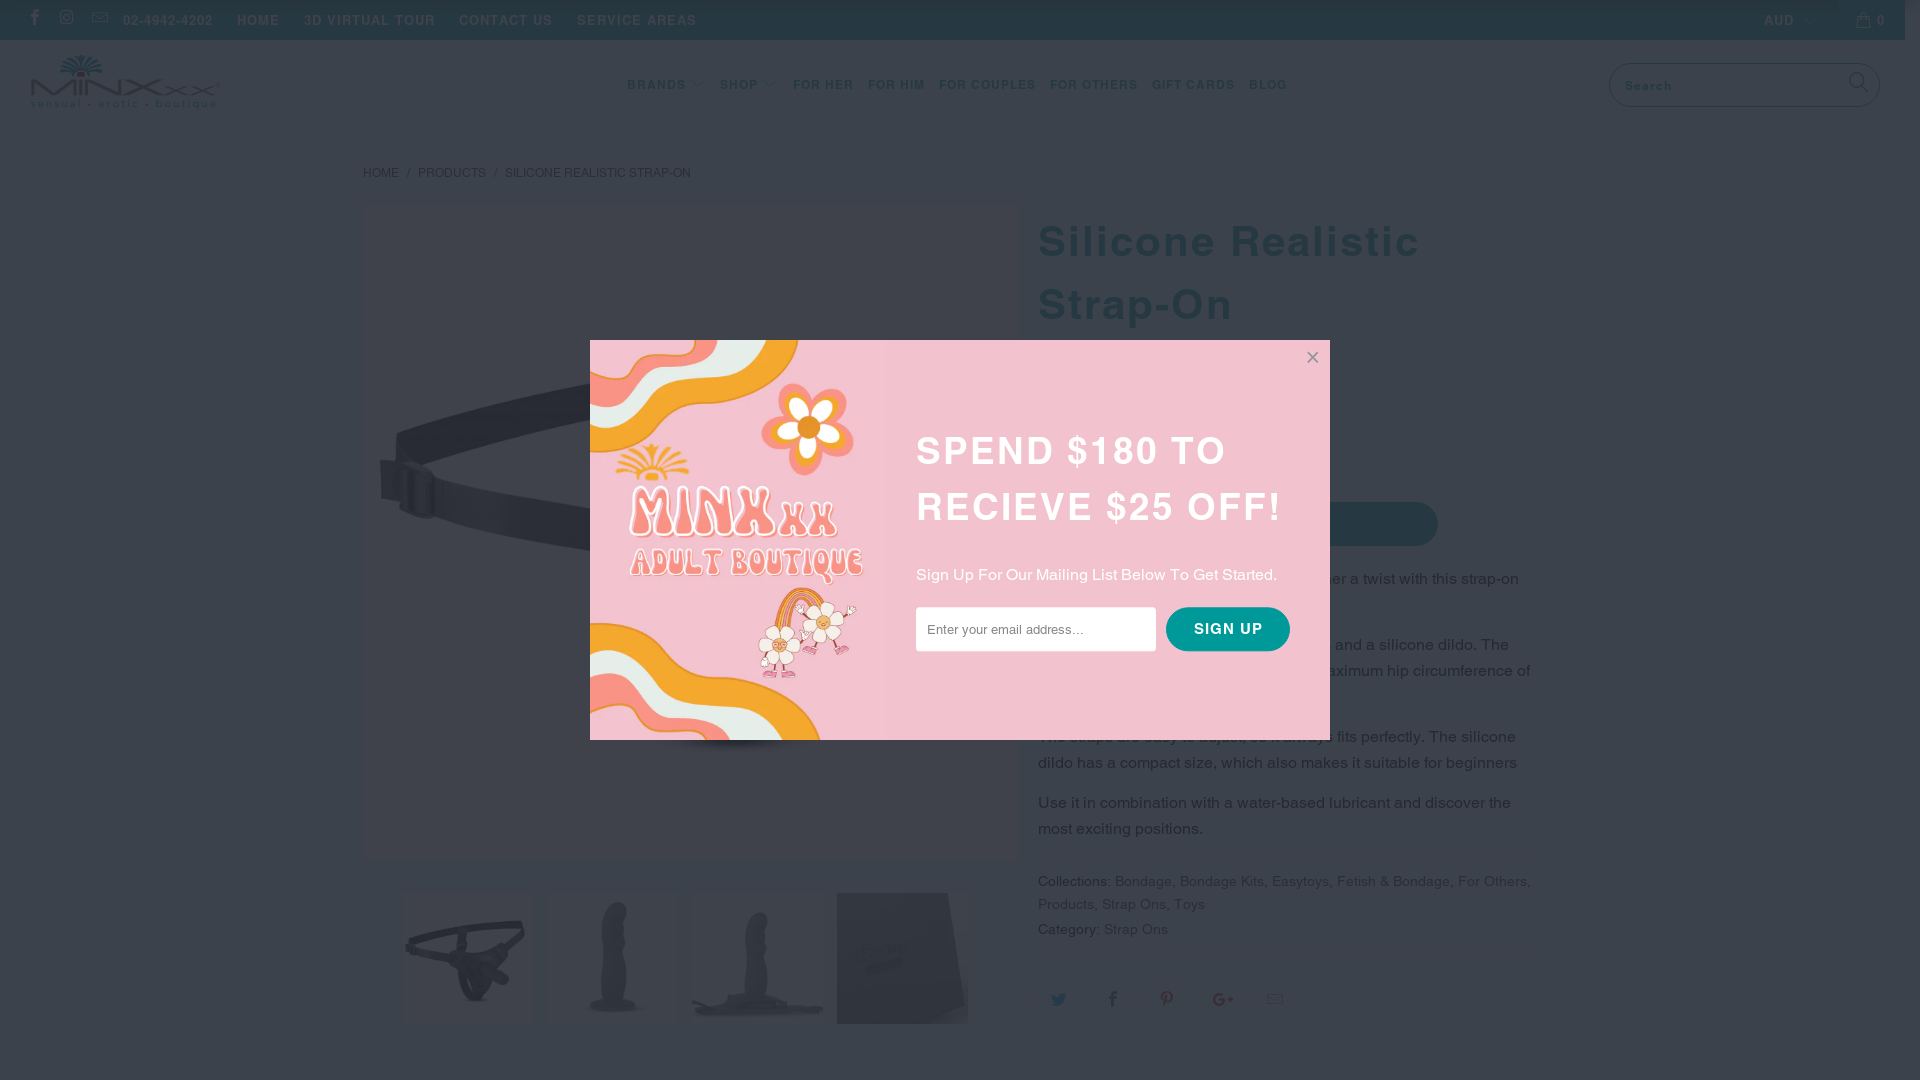 The height and width of the screenshot is (1080, 1920). Describe the element at coordinates (380, 173) in the screenshot. I see `HOME` at that location.